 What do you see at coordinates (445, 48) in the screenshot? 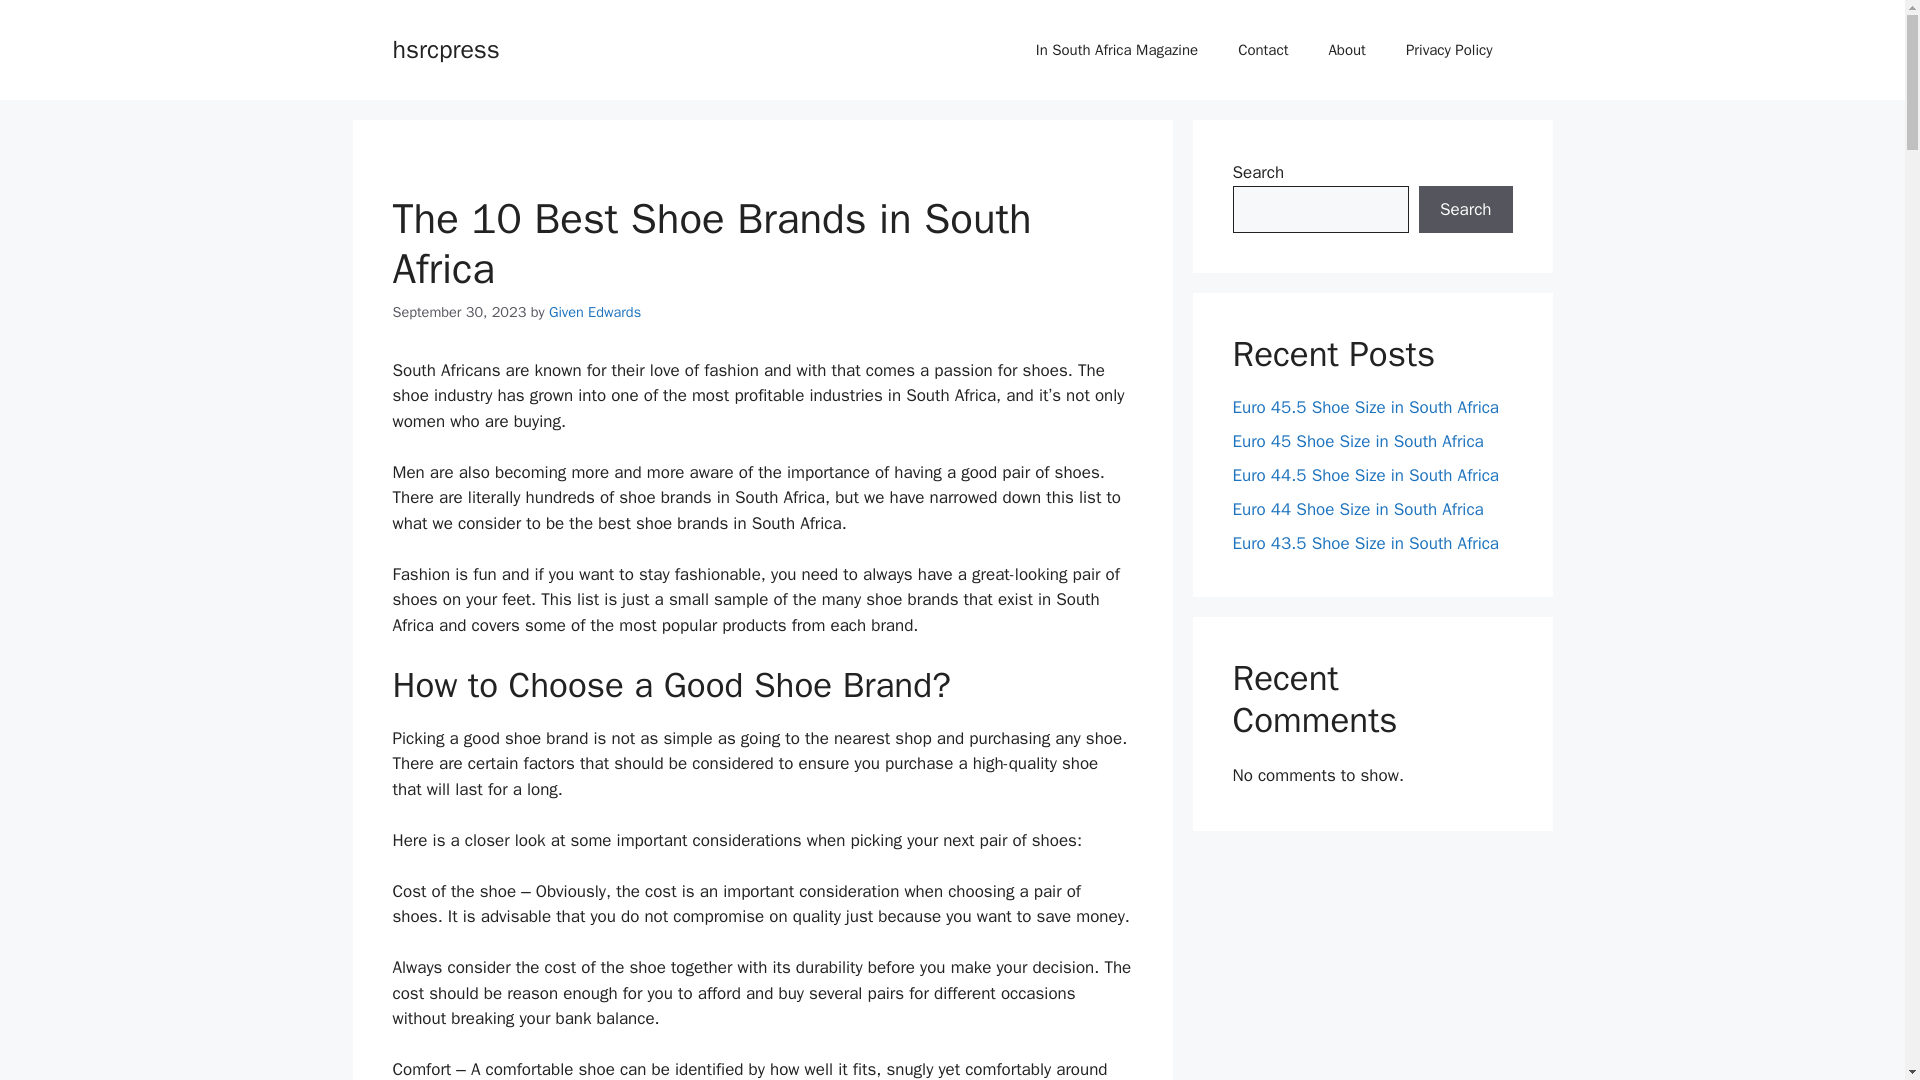
I see `hsrcpress` at bounding box center [445, 48].